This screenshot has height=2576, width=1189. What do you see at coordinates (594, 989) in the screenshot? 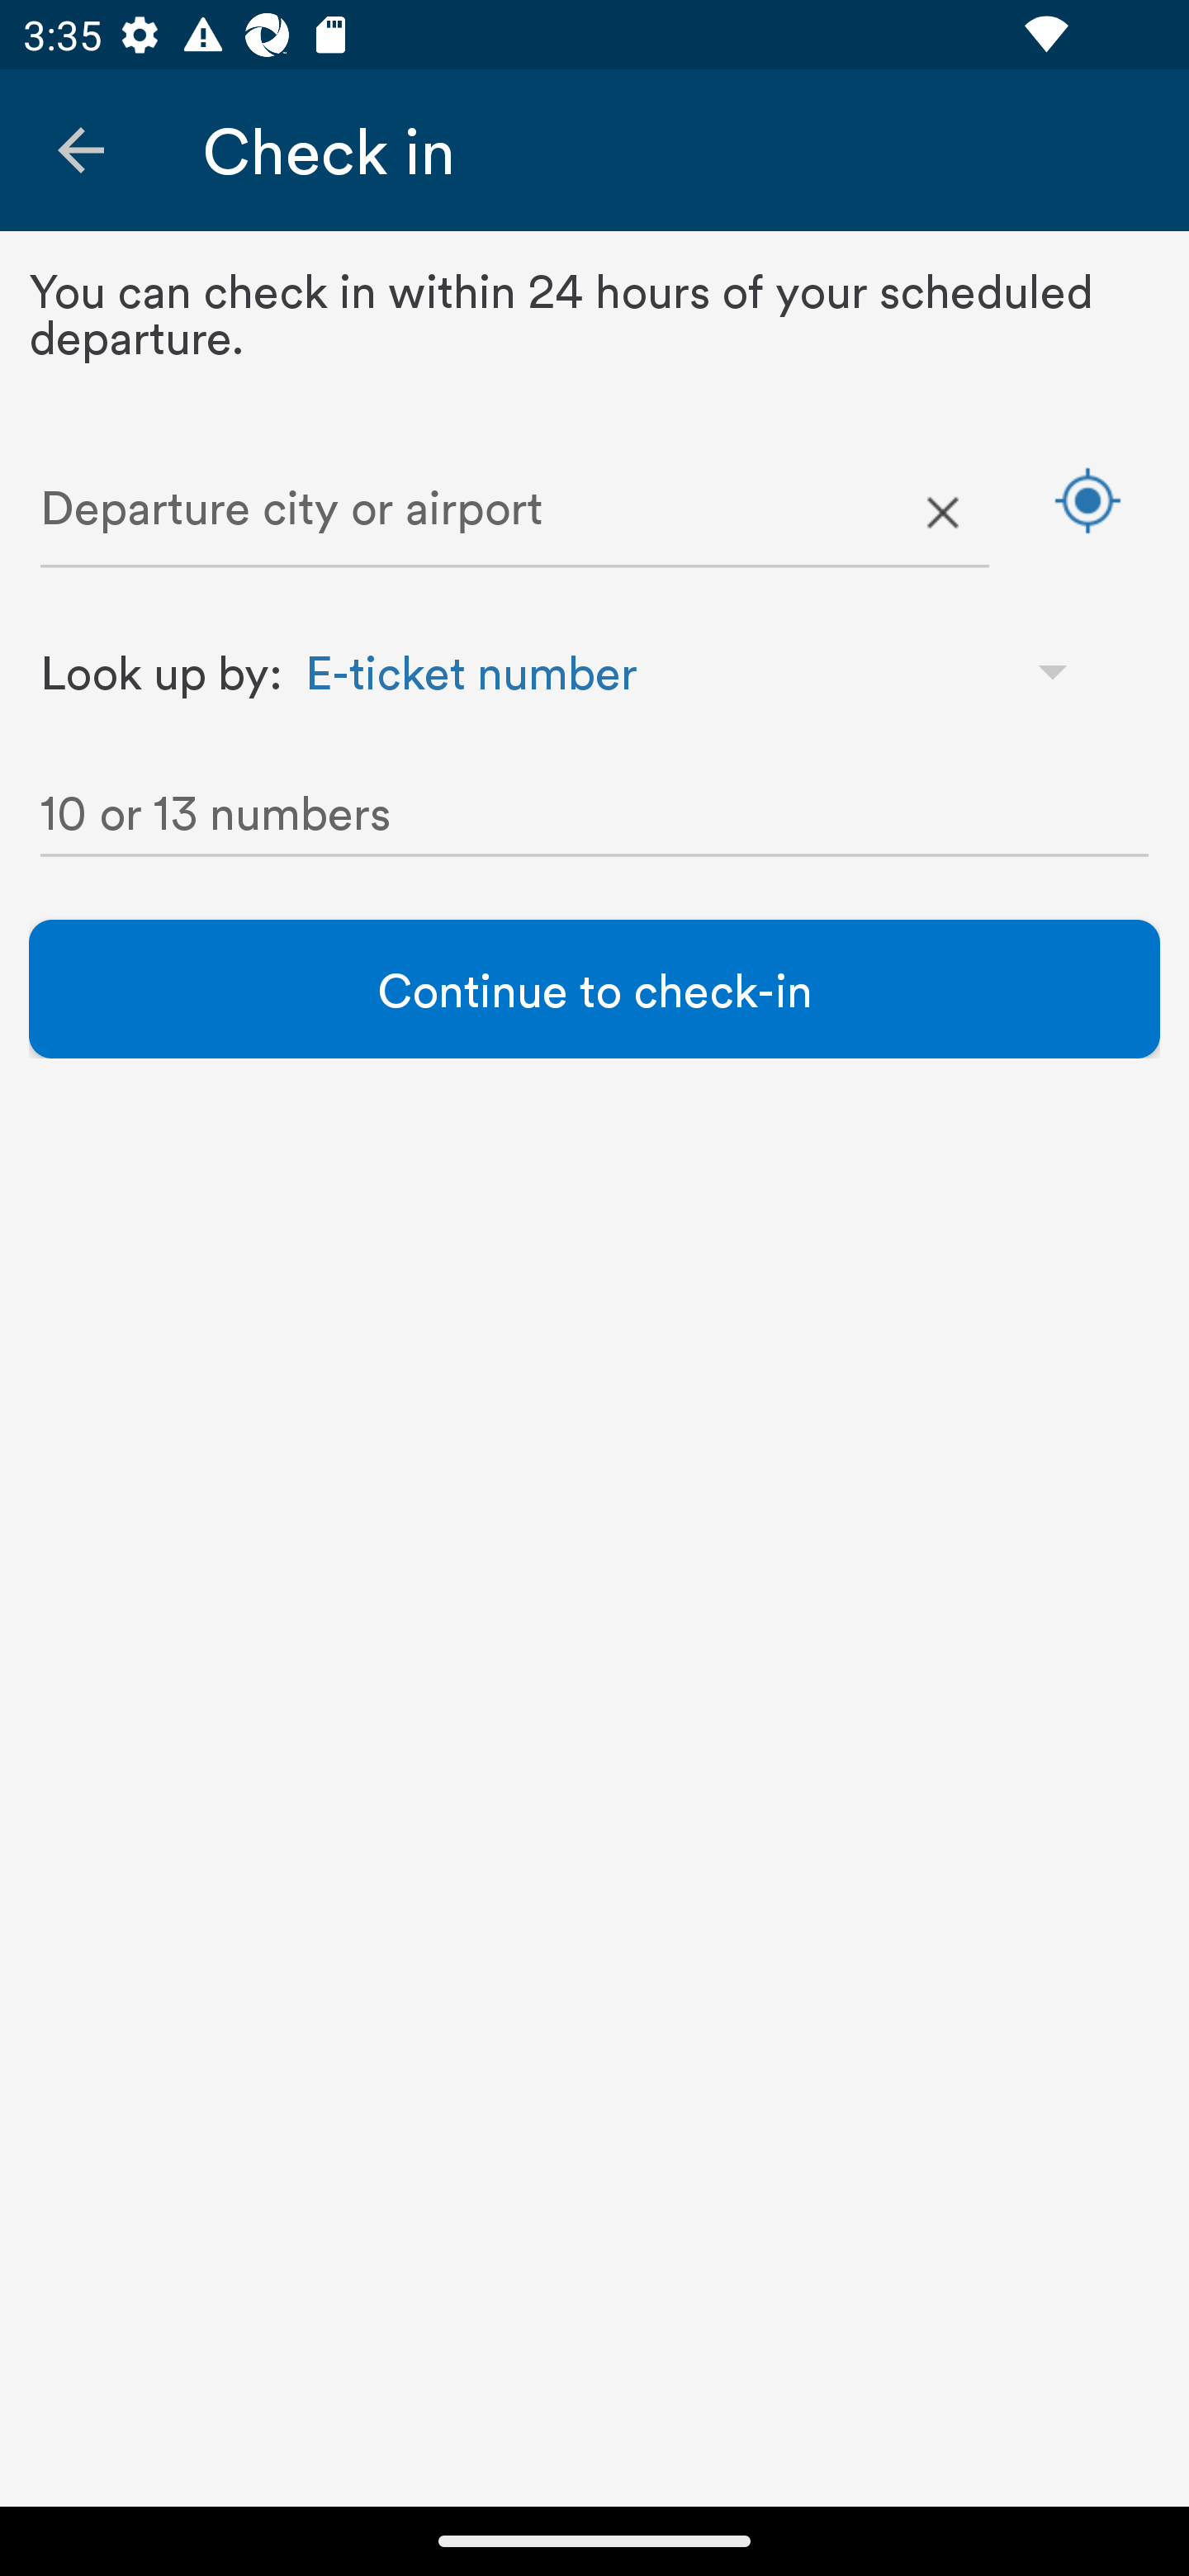
I see `Continue to check-in` at bounding box center [594, 989].